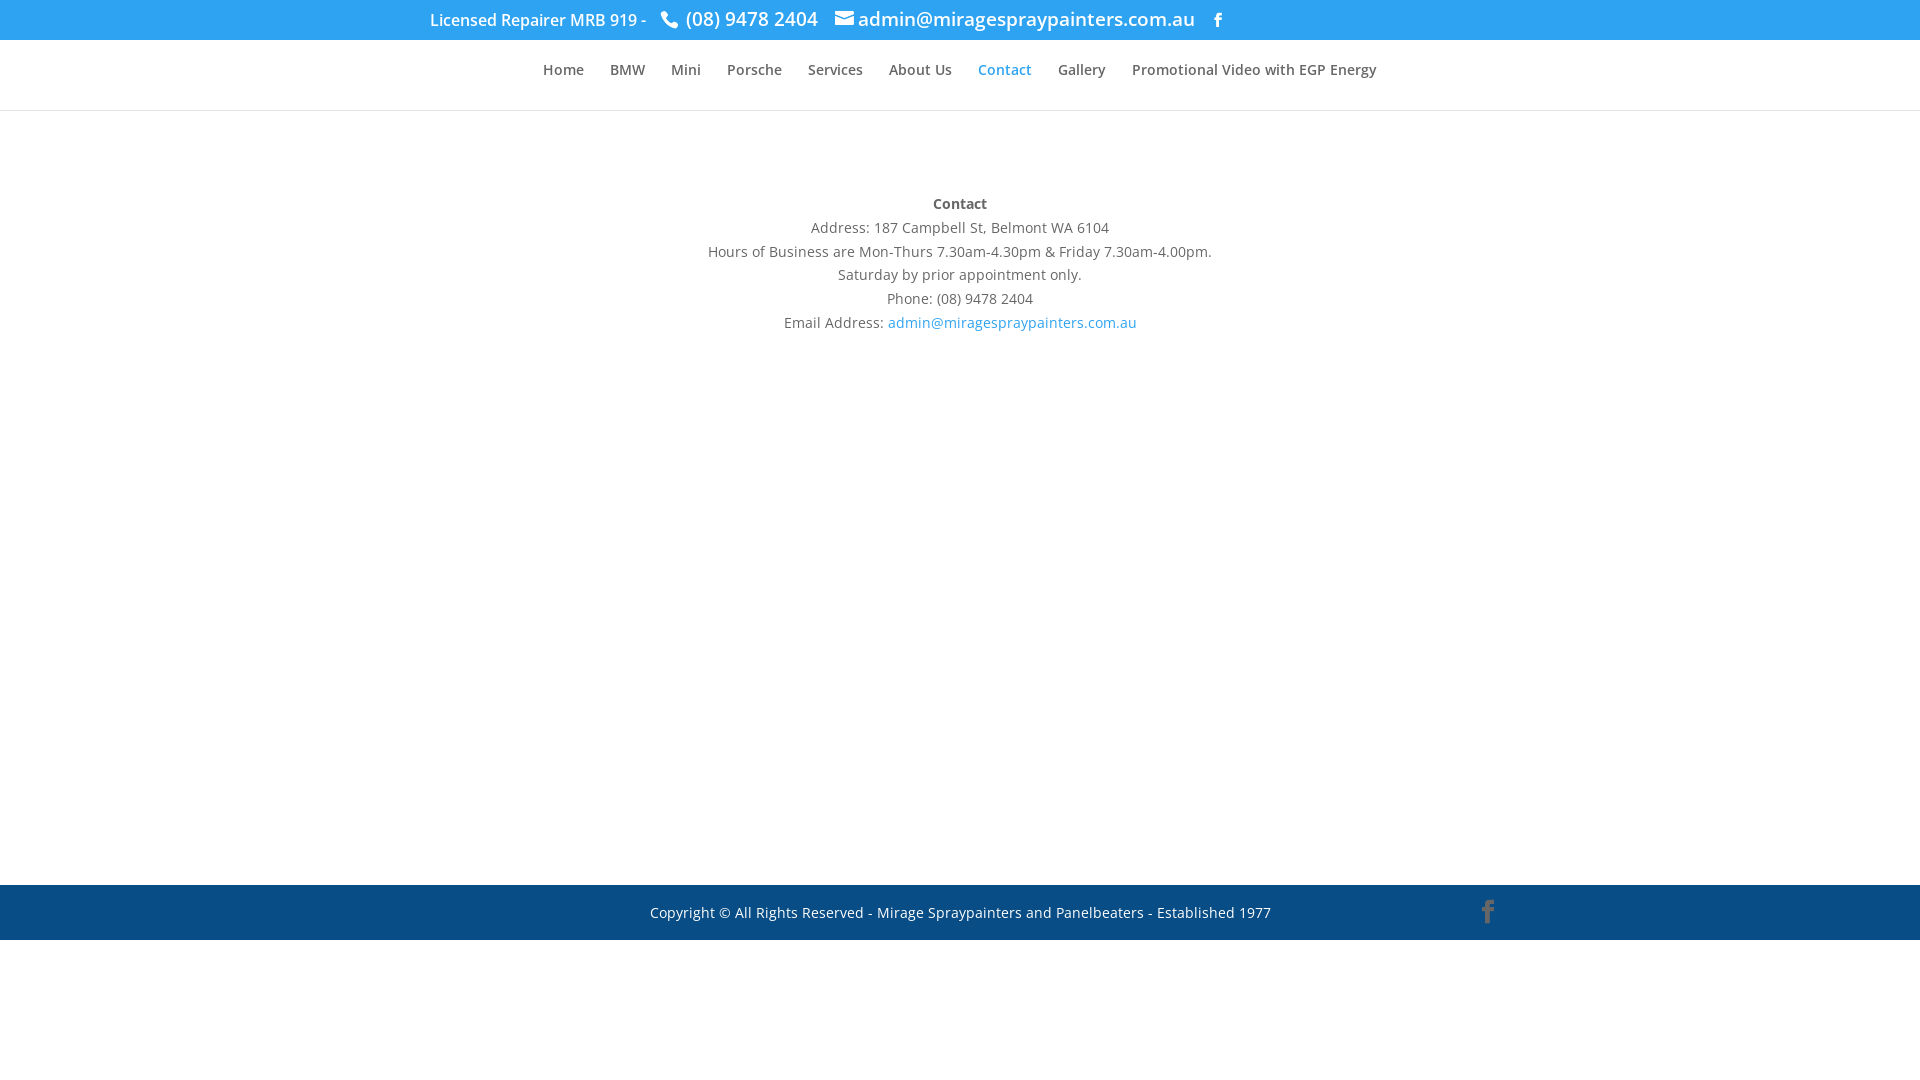  I want to click on Services, so click(836, 86).